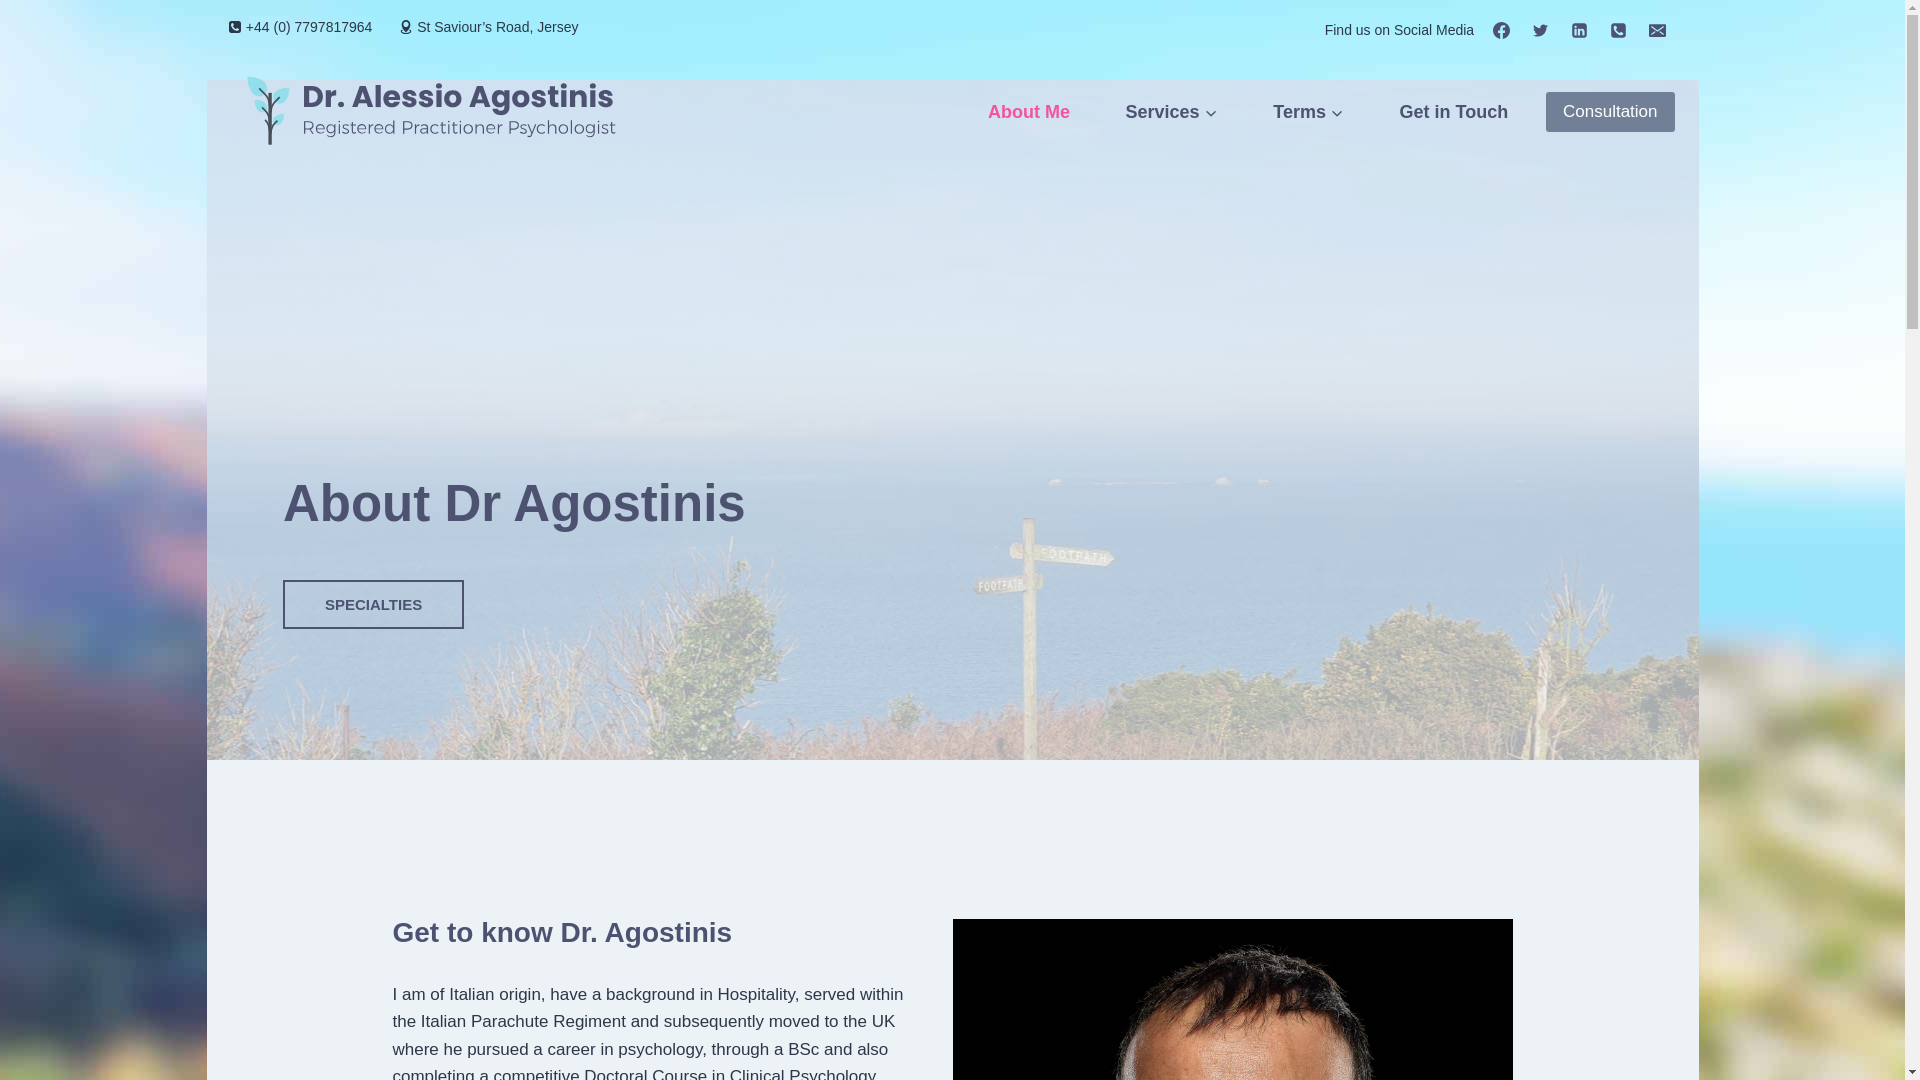 This screenshot has width=1920, height=1080. Describe the element at coordinates (1454, 112) in the screenshot. I see `Get in Touch` at that location.